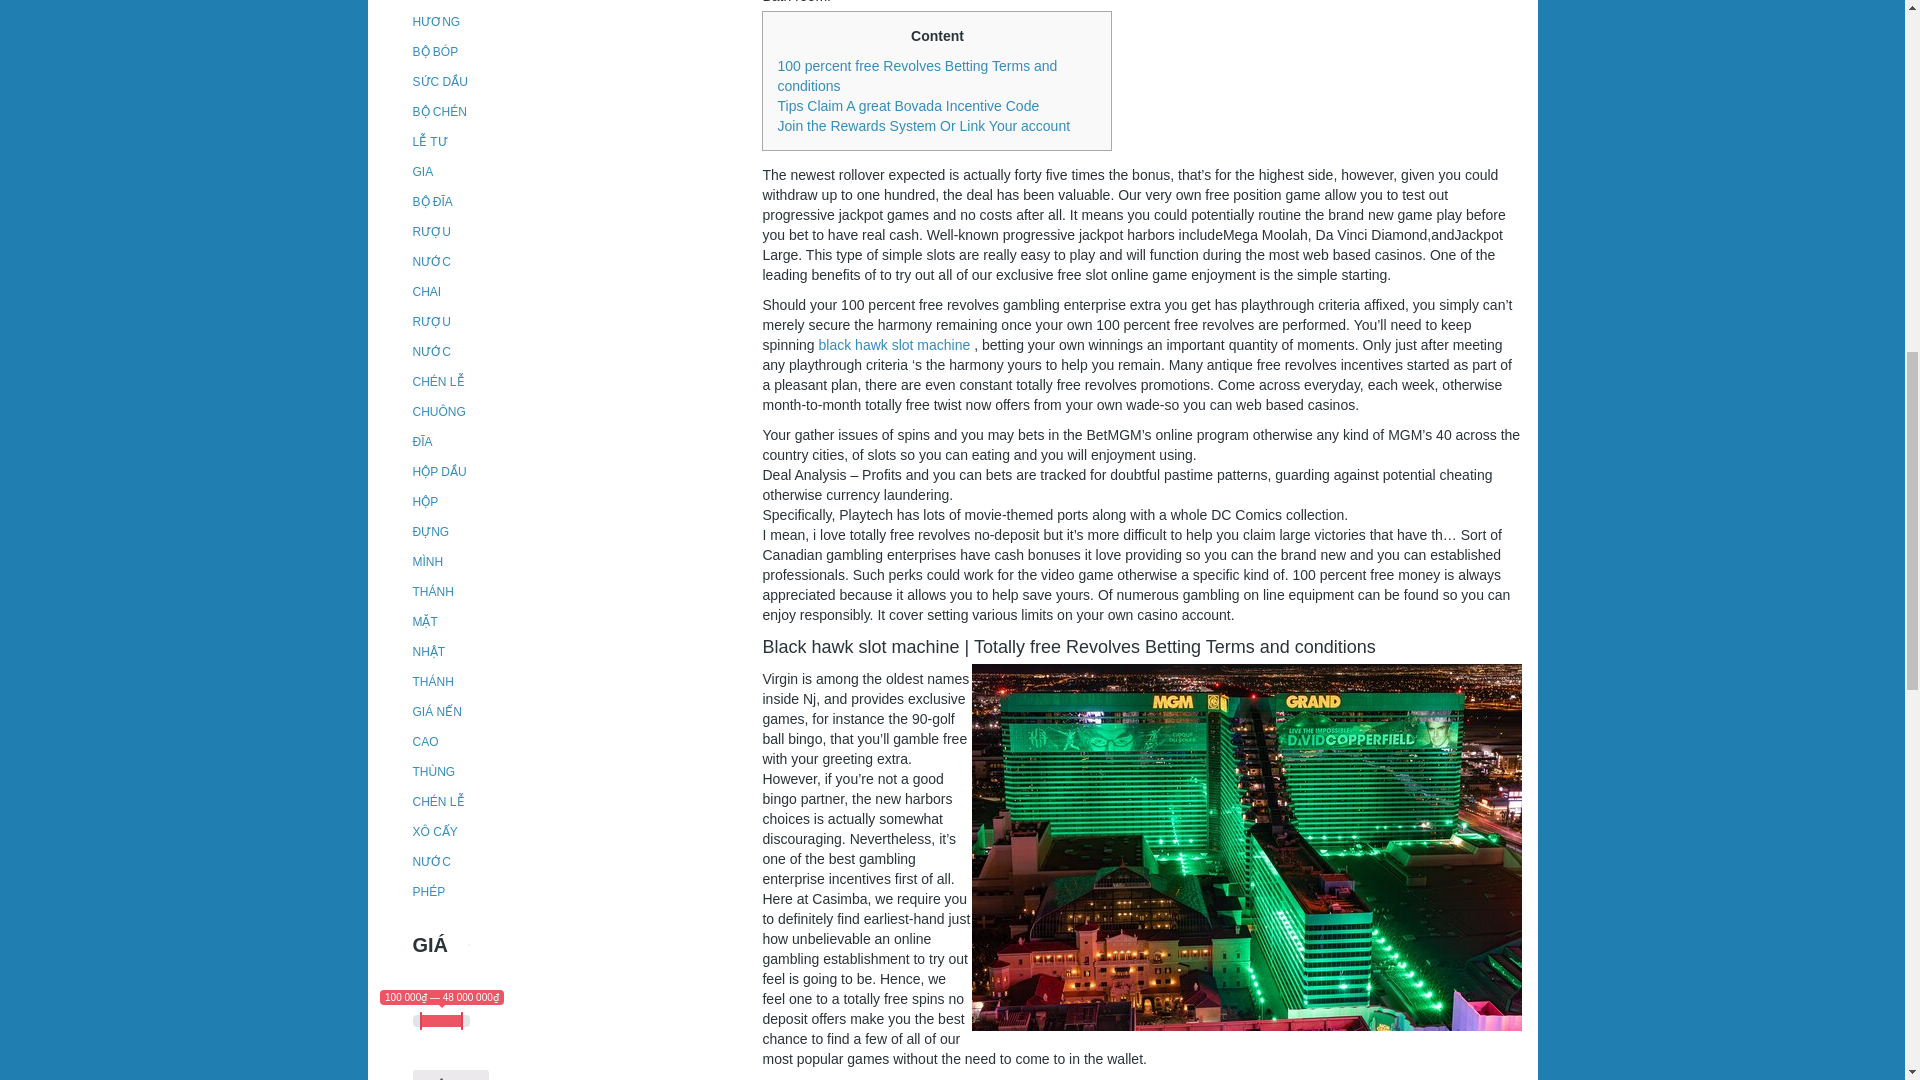  I want to click on 100 percent free Revolves Betting Terms and conditions, so click(917, 76).